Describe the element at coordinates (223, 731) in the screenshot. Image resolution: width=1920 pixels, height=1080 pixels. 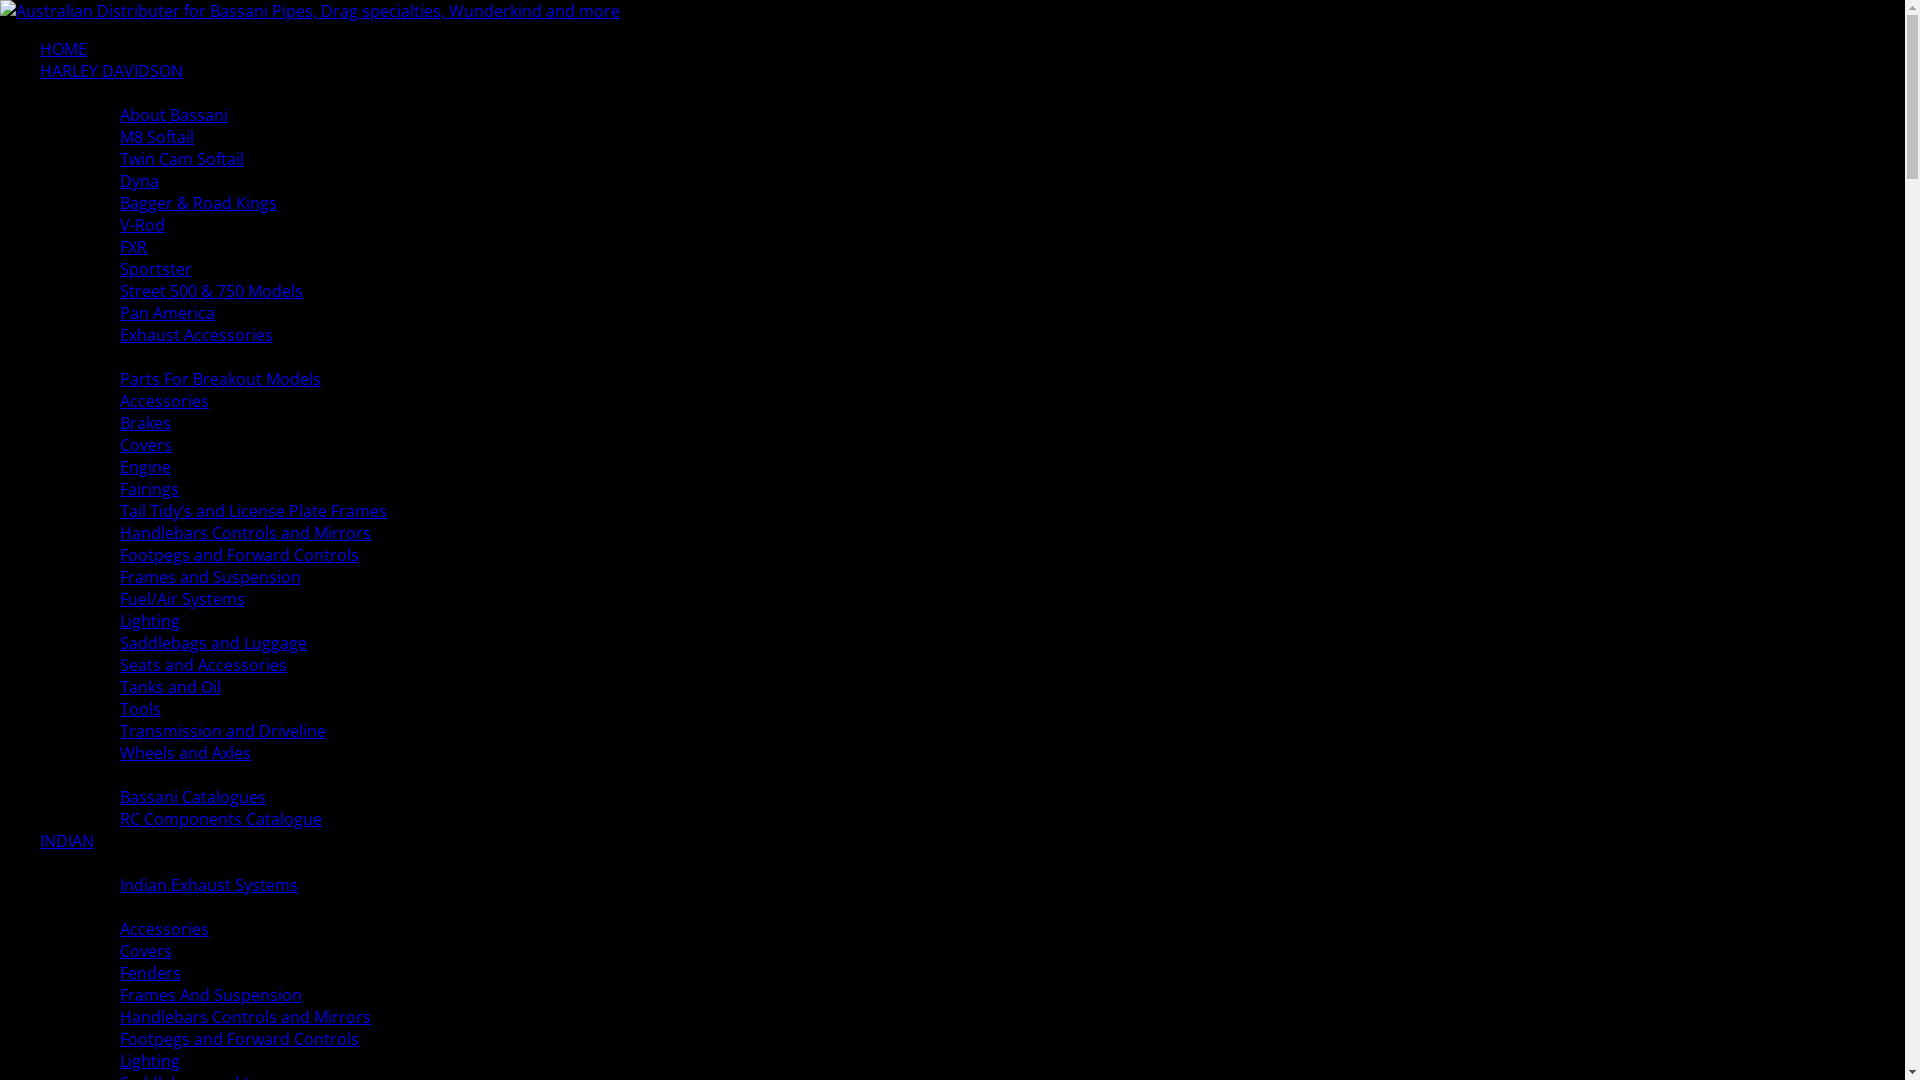
I see `Transmission and Driveline` at that location.